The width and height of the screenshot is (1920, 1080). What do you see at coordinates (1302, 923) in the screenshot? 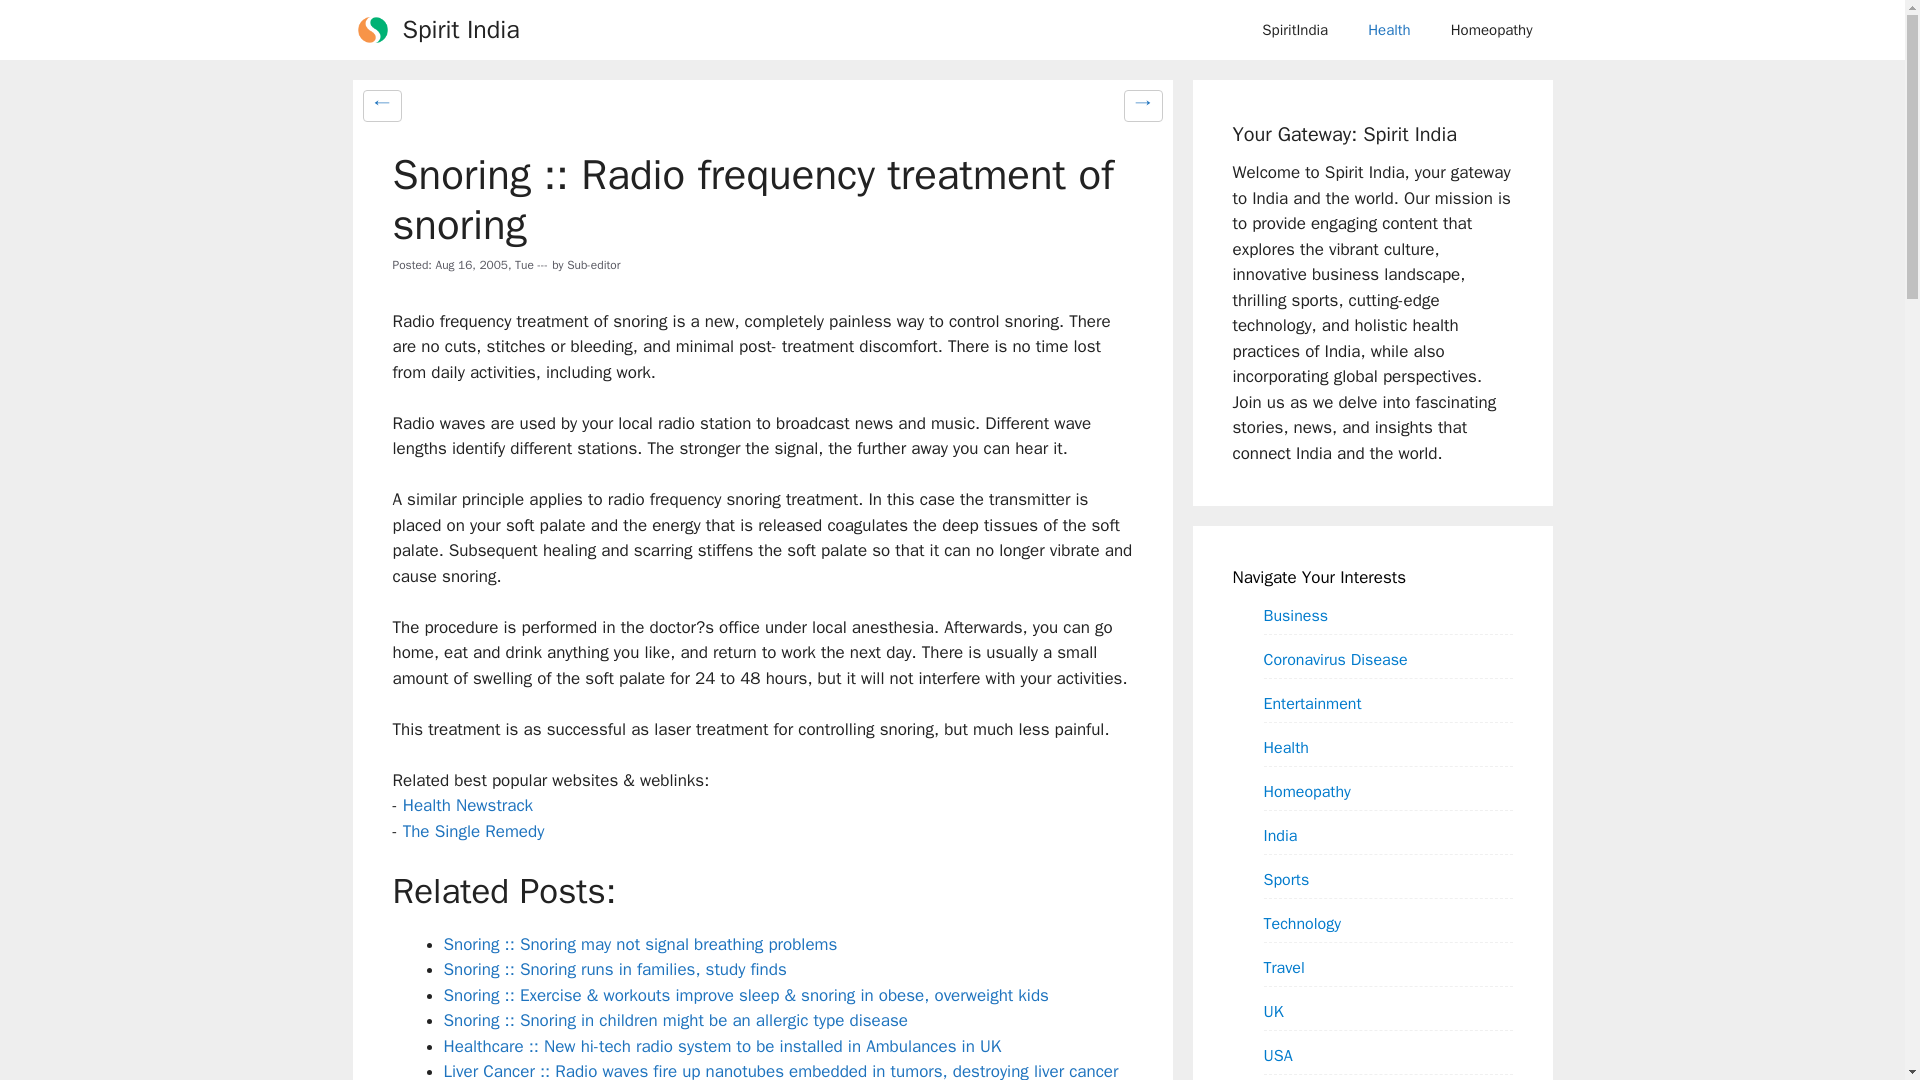
I see `Technology` at bounding box center [1302, 923].